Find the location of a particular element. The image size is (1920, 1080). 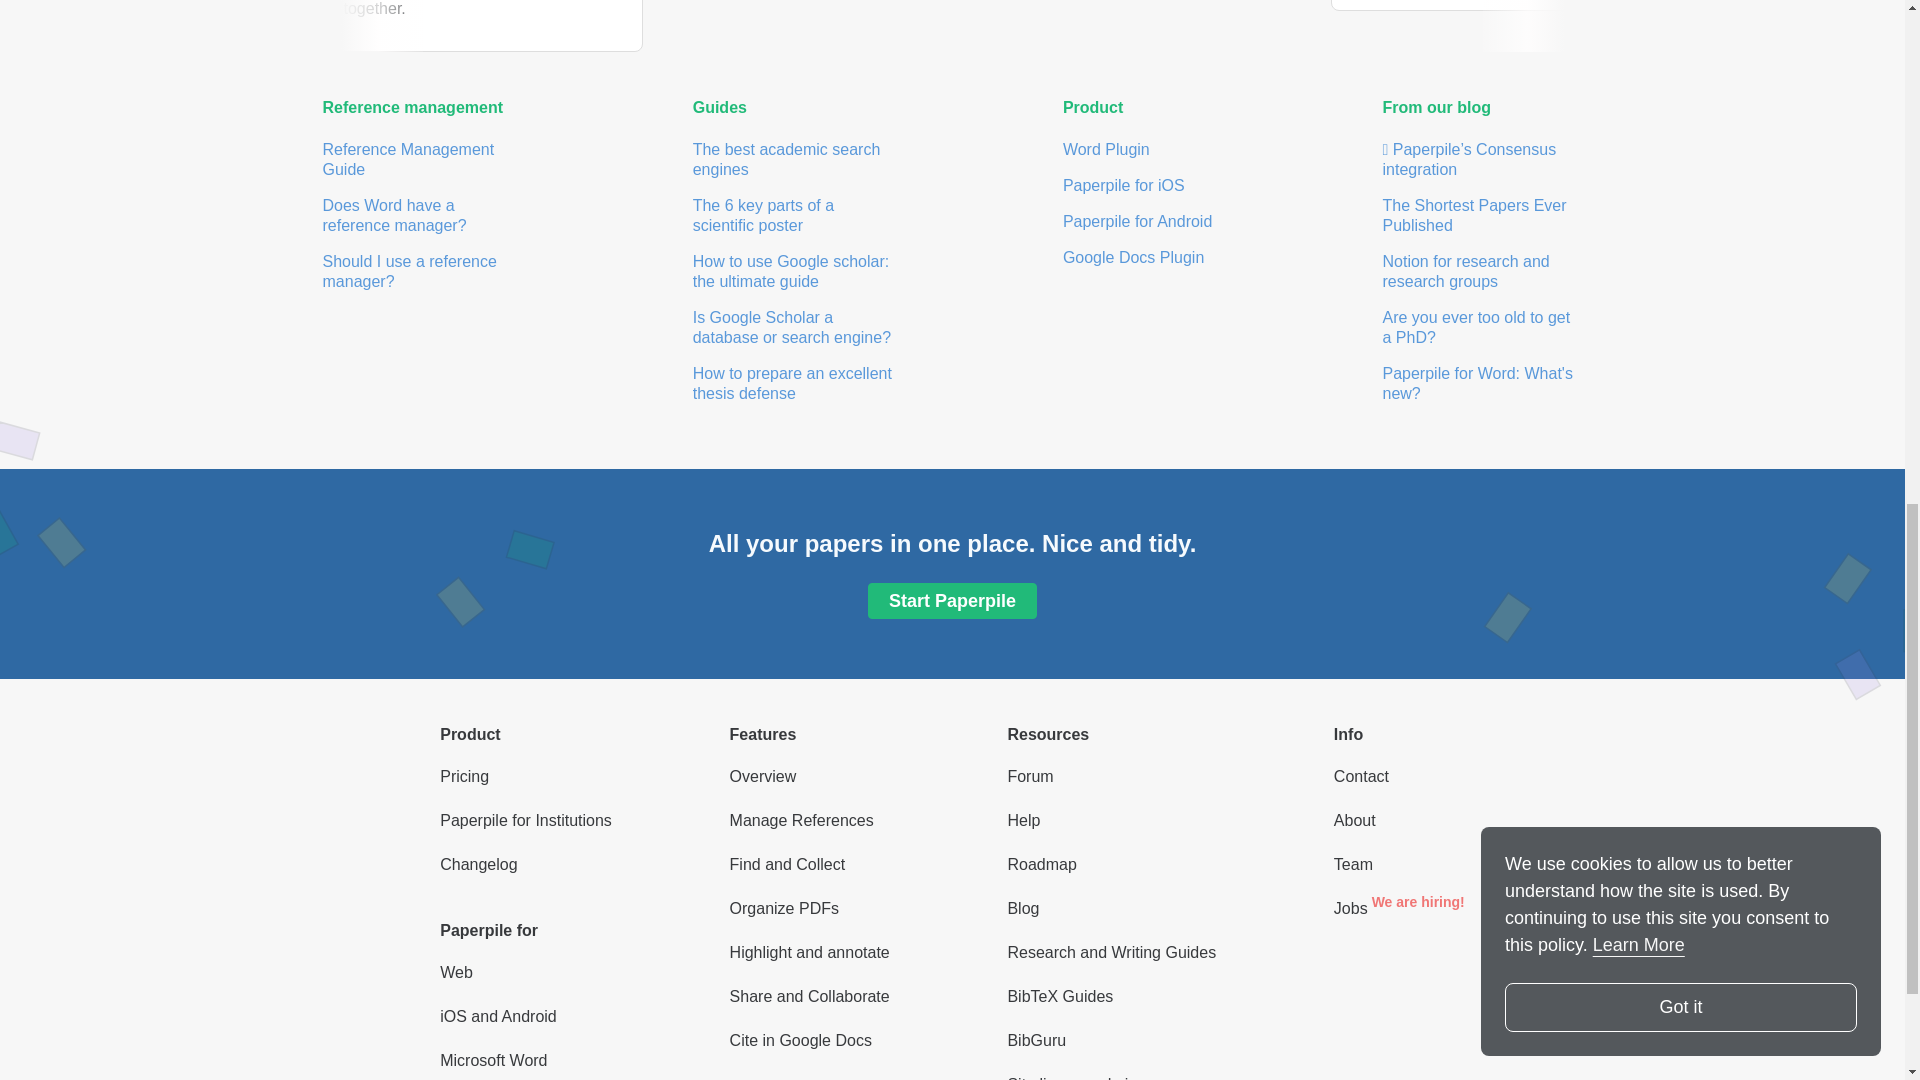

Paperpile for Android is located at coordinates (1137, 221).